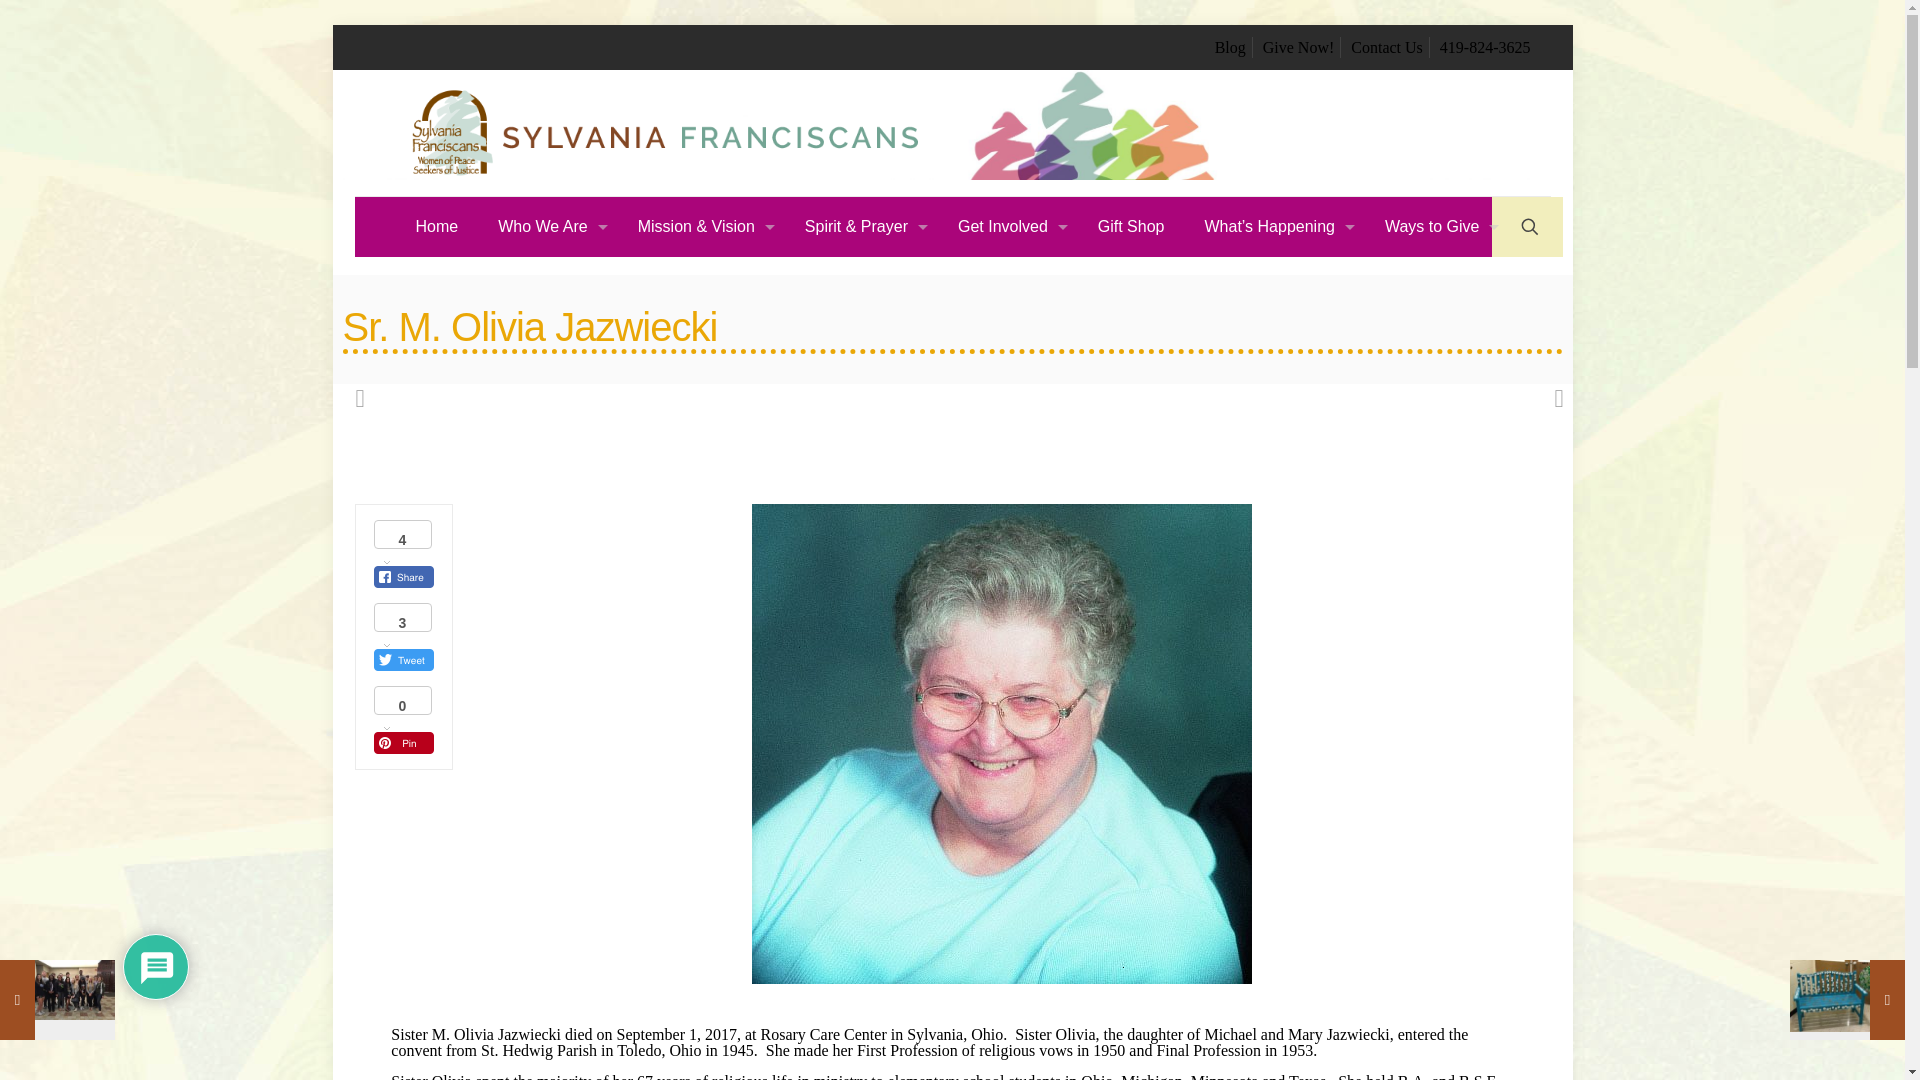 The image size is (1920, 1080). What do you see at coordinates (1230, 47) in the screenshot?
I see `Blog` at bounding box center [1230, 47].